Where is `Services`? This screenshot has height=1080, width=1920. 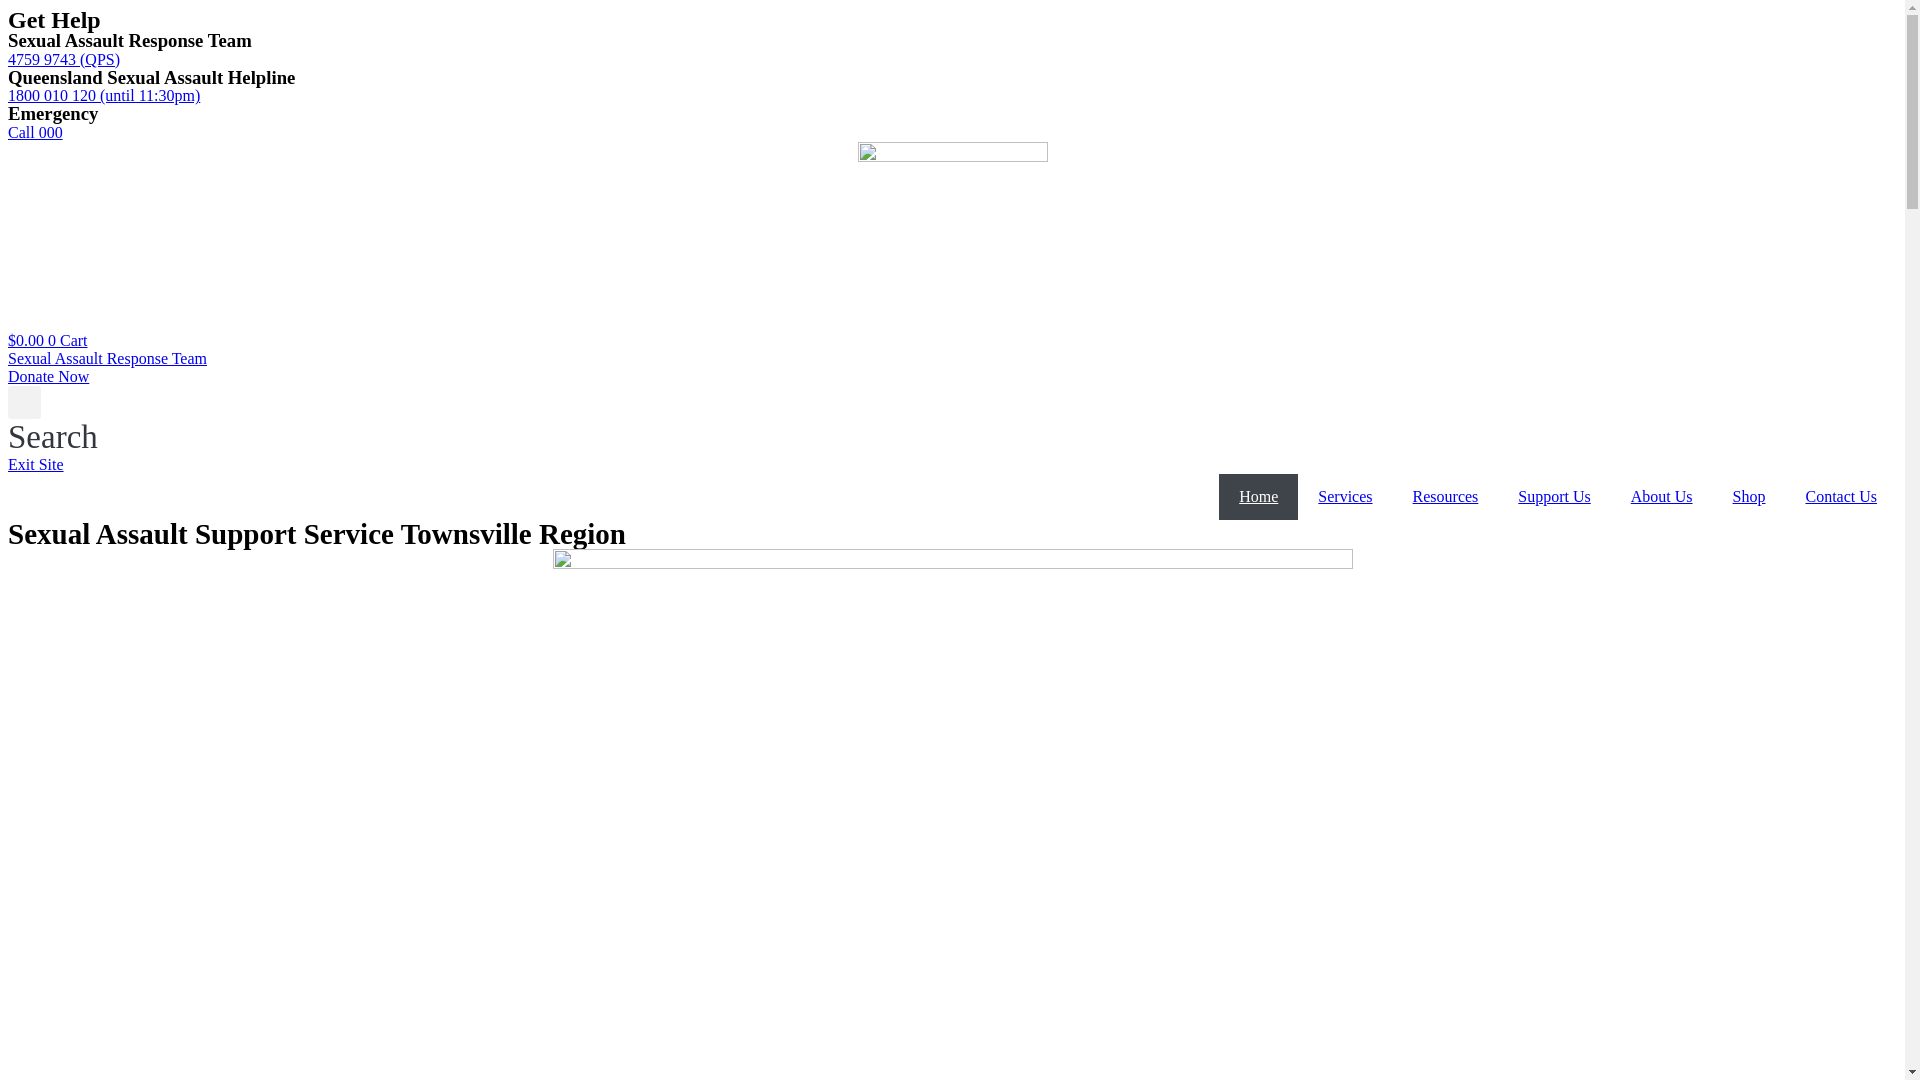 Services is located at coordinates (1345, 497).